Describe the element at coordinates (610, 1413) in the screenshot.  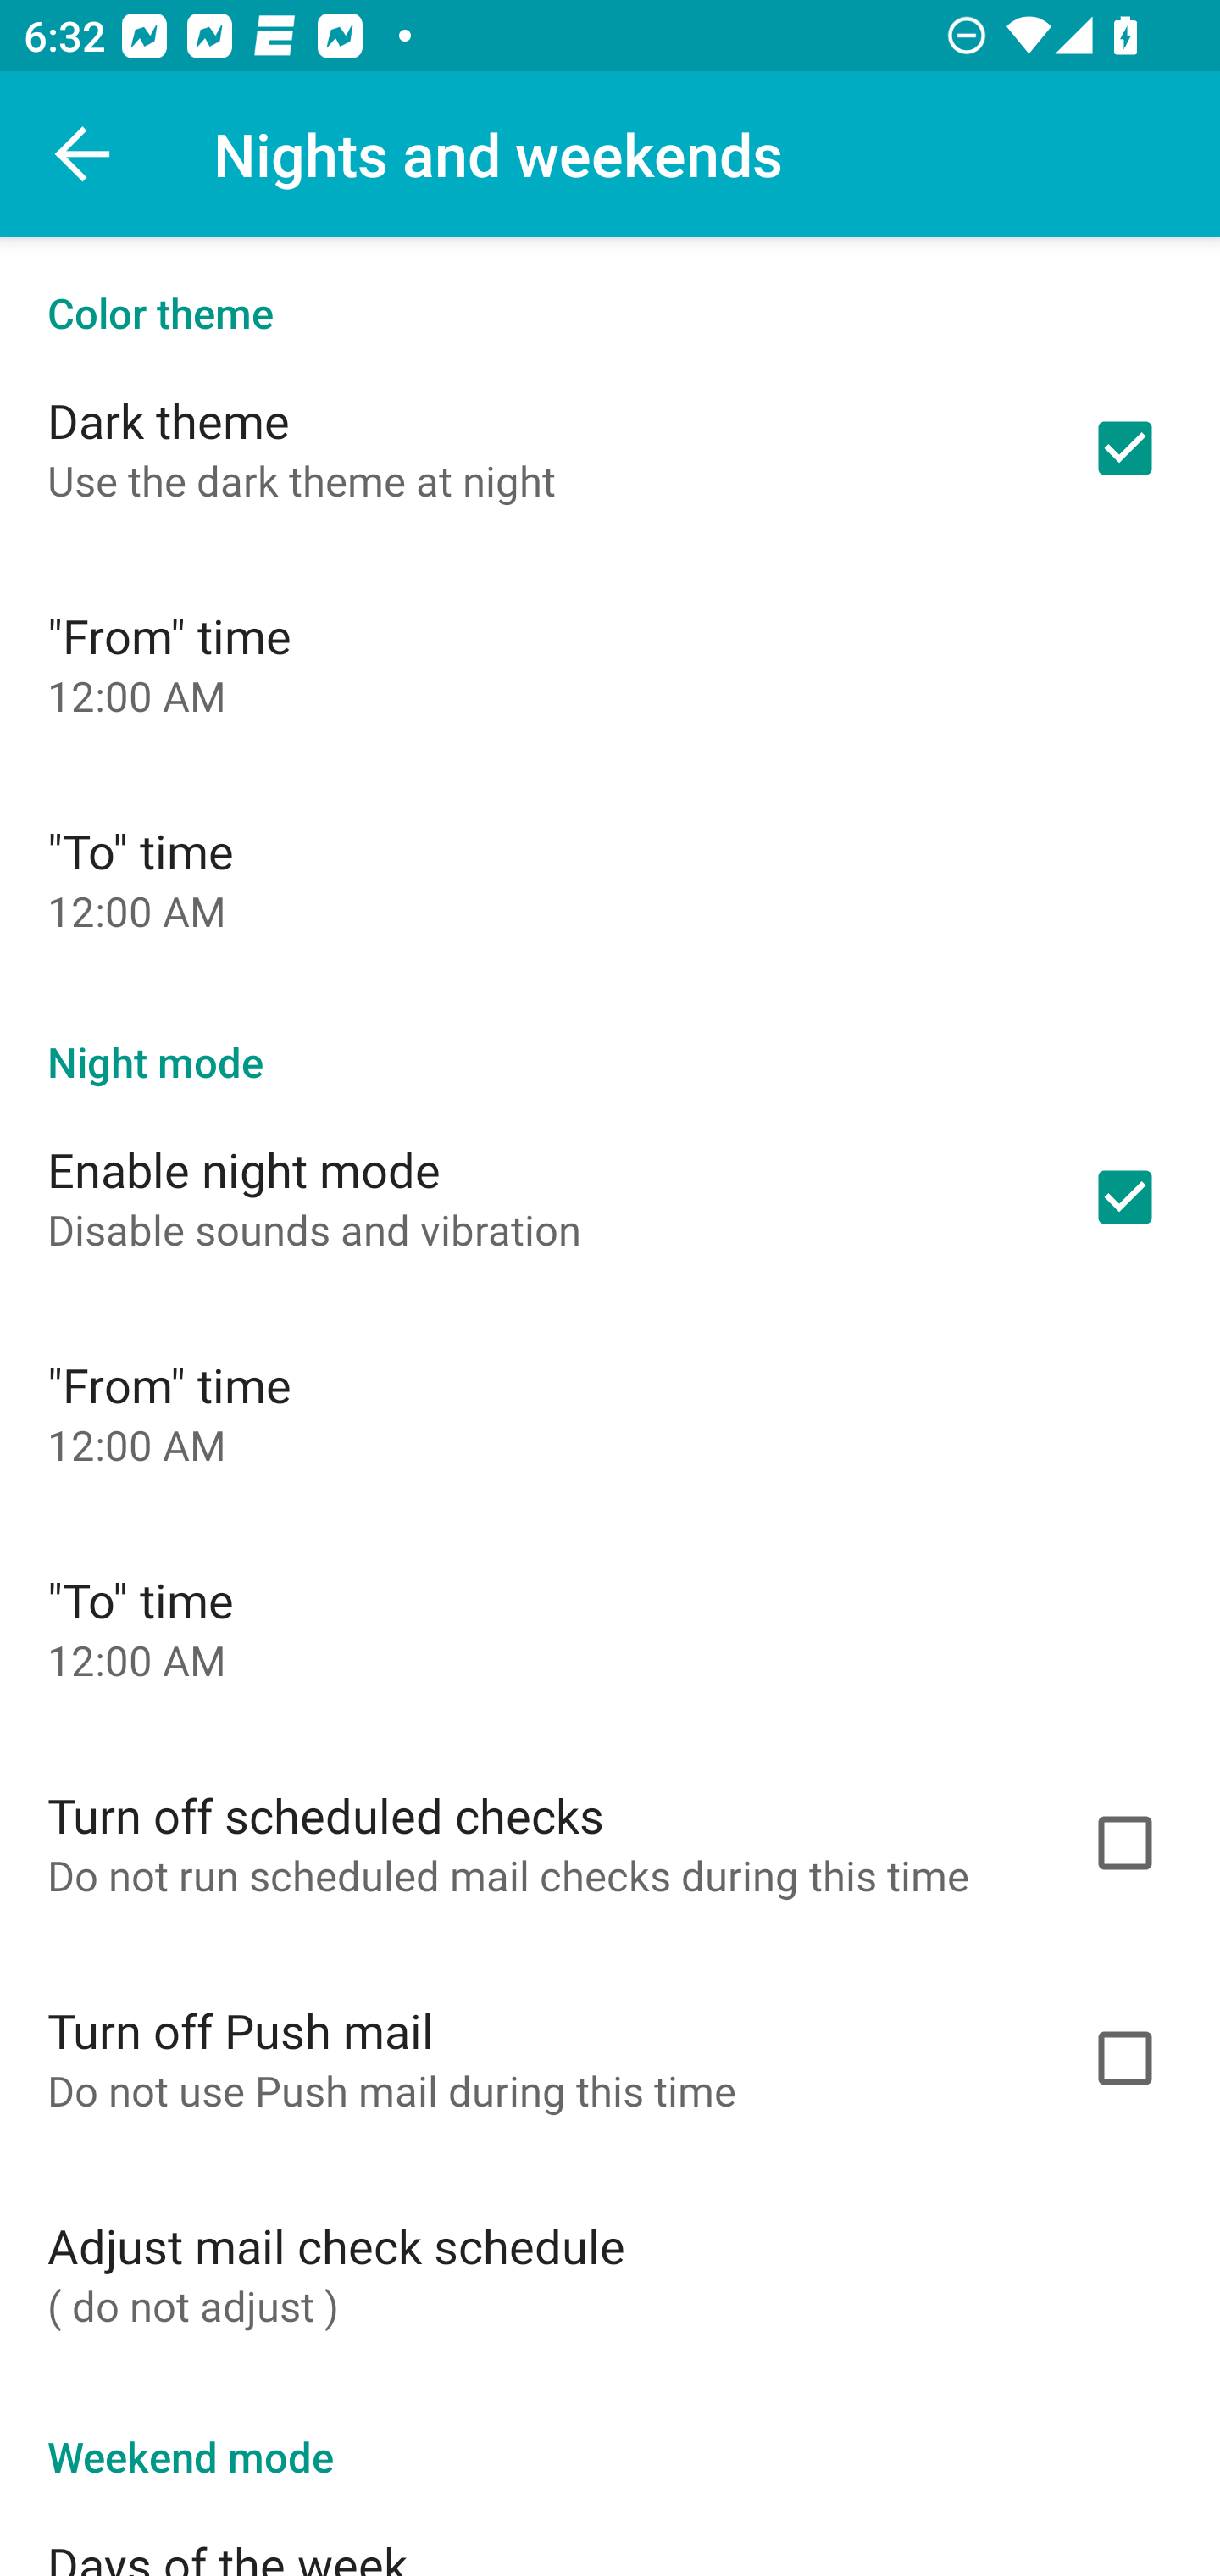
I see `"From" time 12:00 AM` at that location.